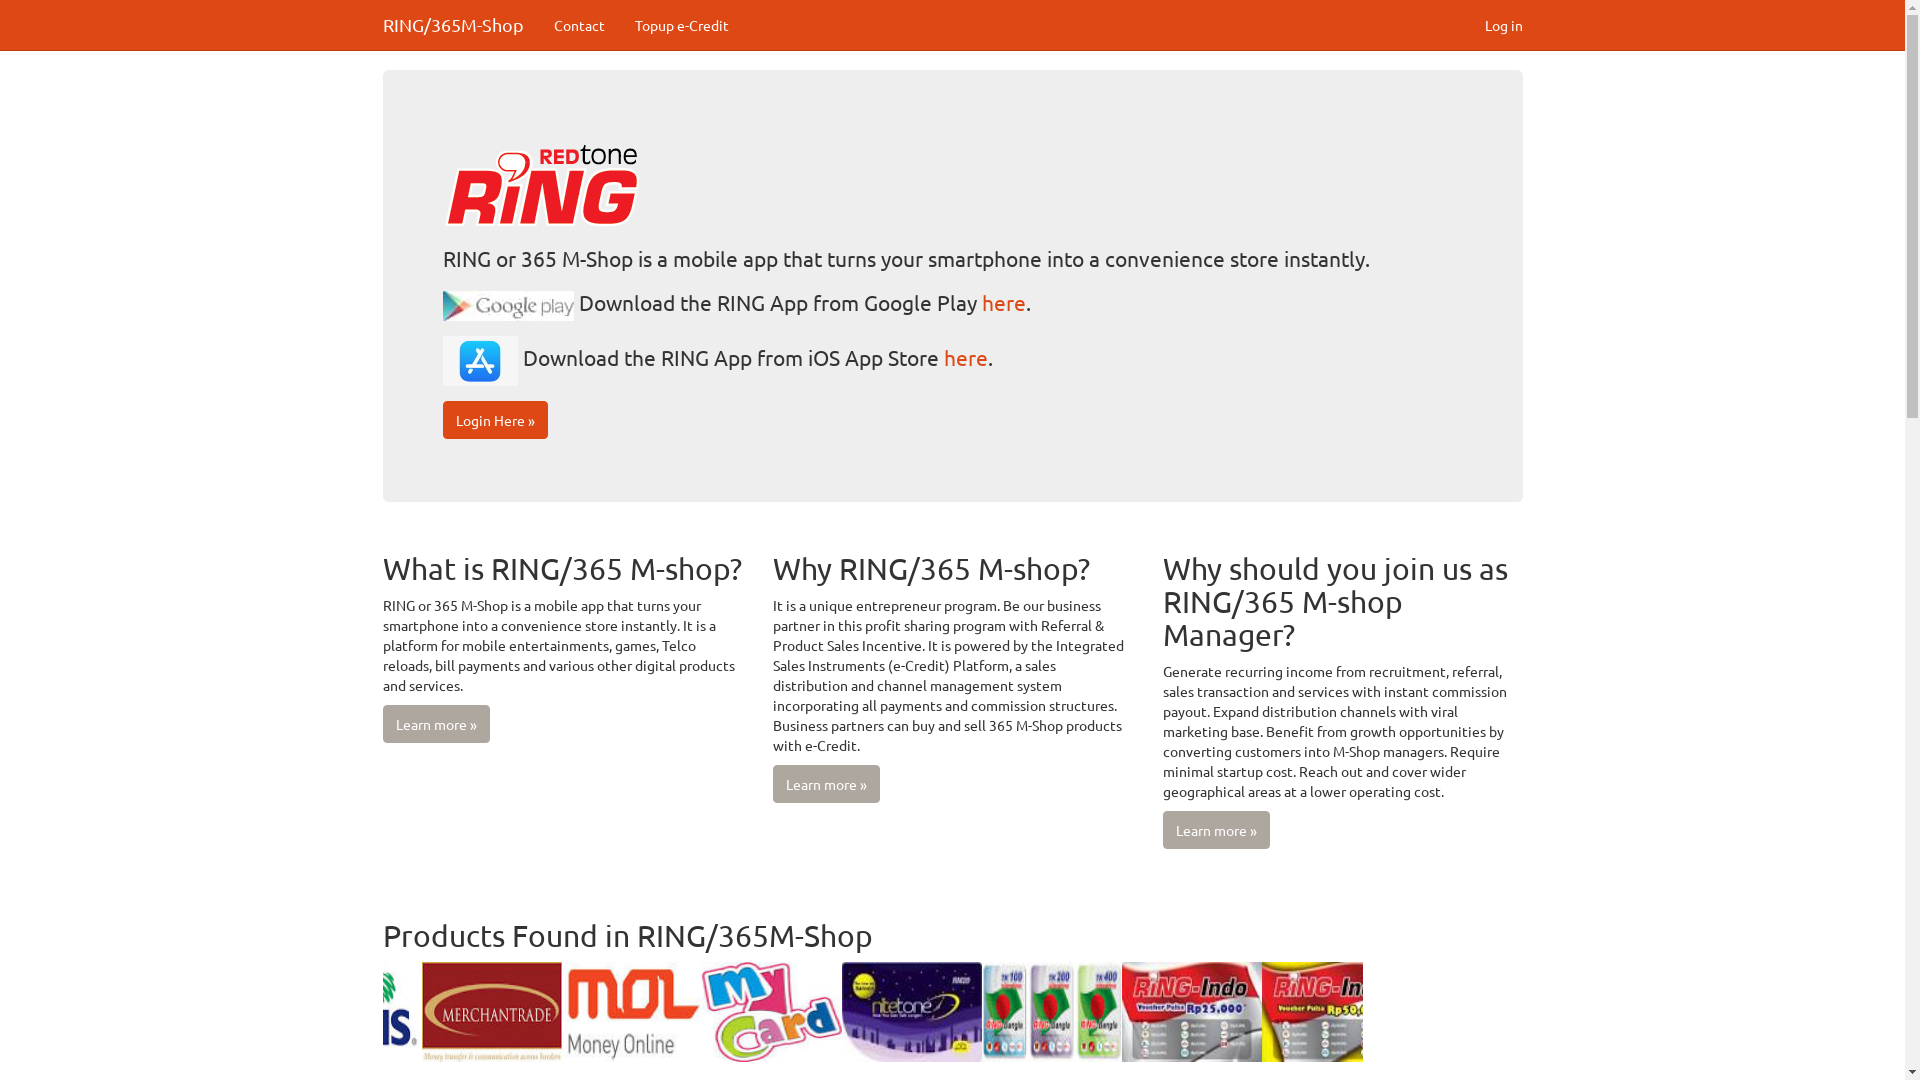  I want to click on here, so click(1004, 302).